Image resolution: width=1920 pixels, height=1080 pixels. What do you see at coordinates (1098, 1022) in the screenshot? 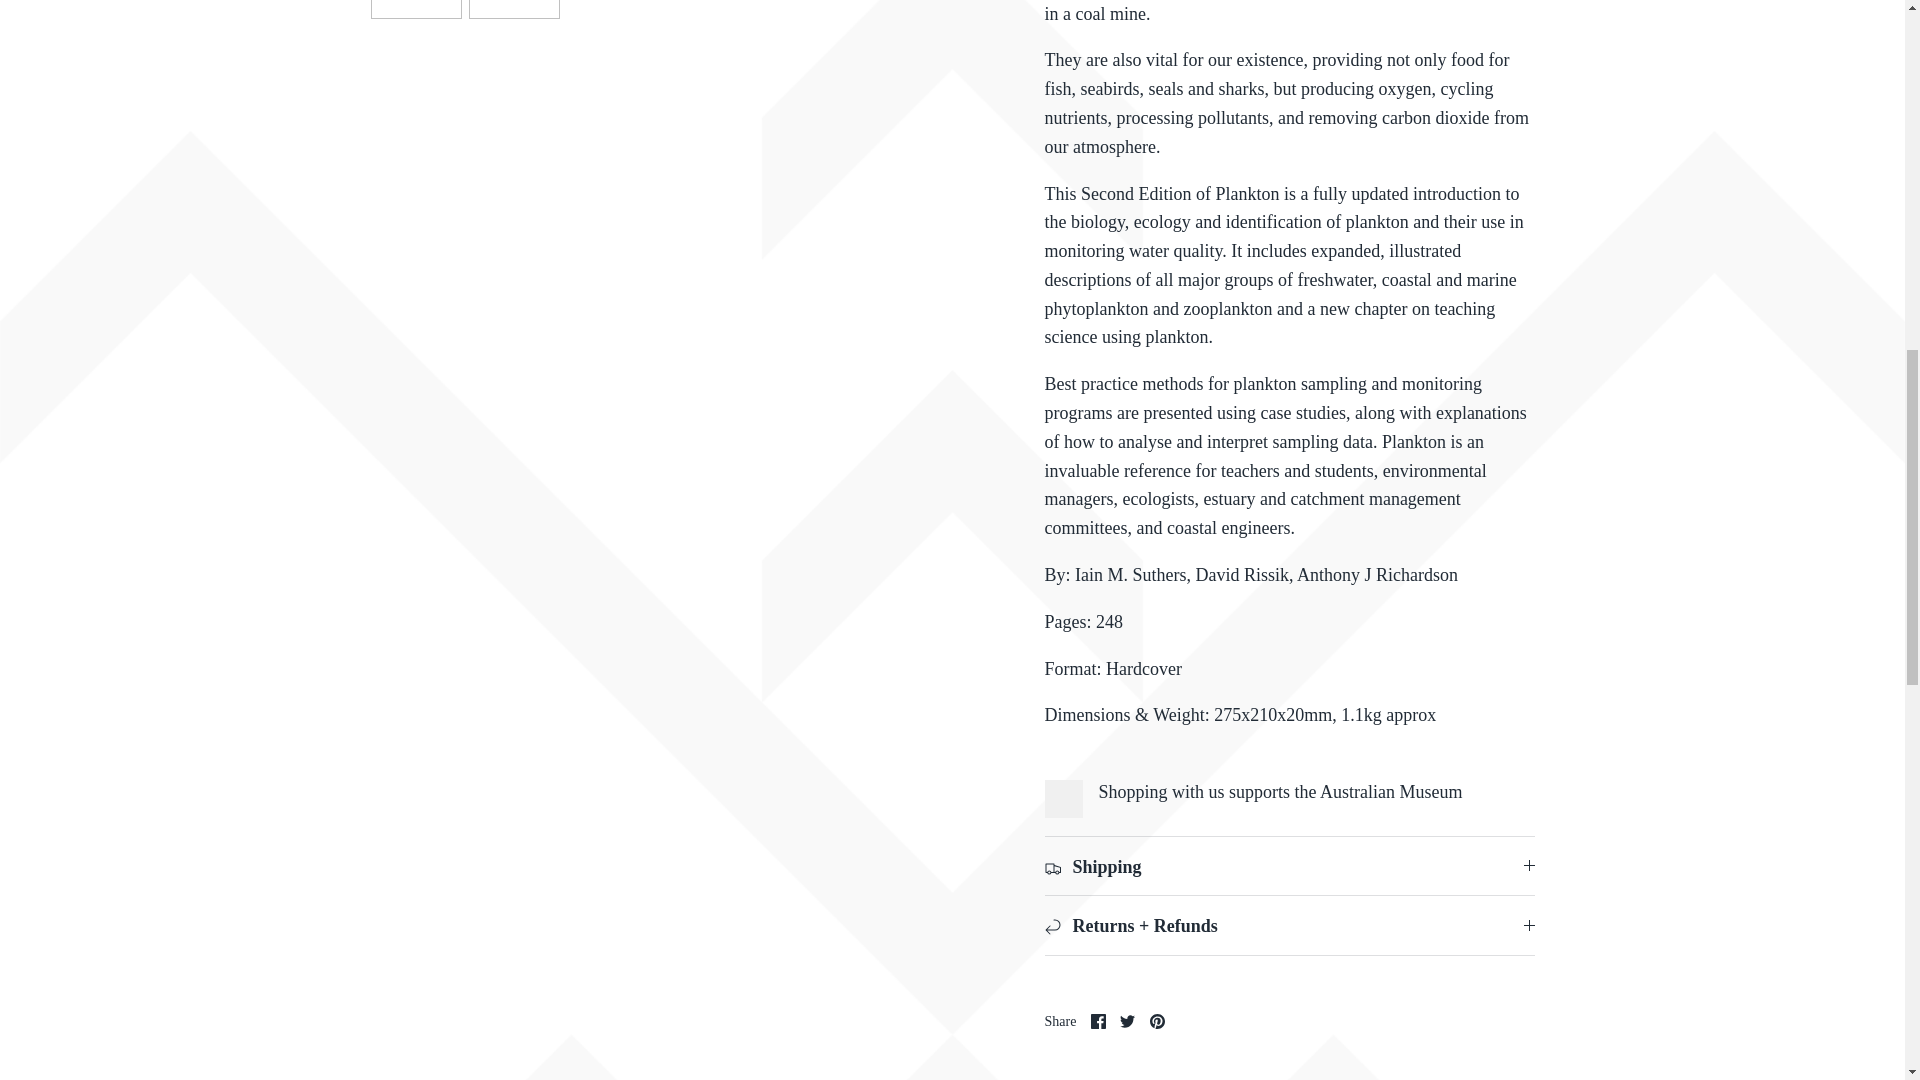
I see `Facebook` at bounding box center [1098, 1022].